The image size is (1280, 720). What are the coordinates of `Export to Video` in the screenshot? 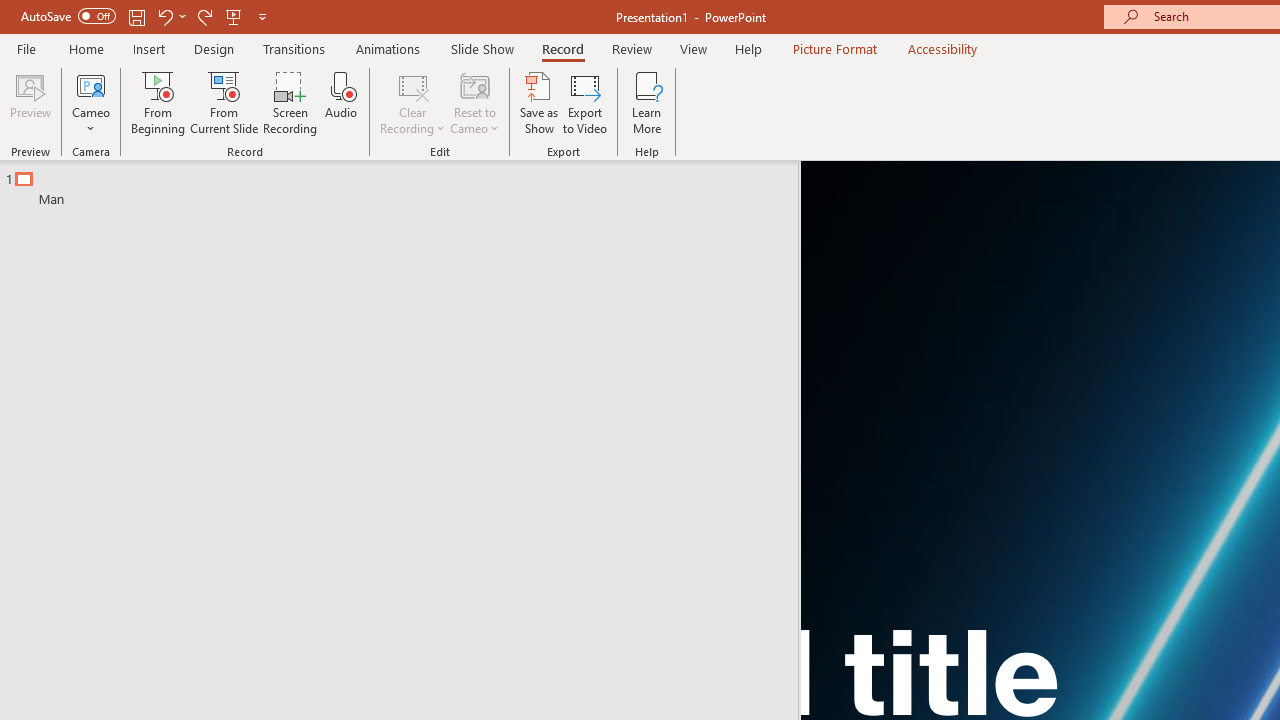 It's located at (585, 102).